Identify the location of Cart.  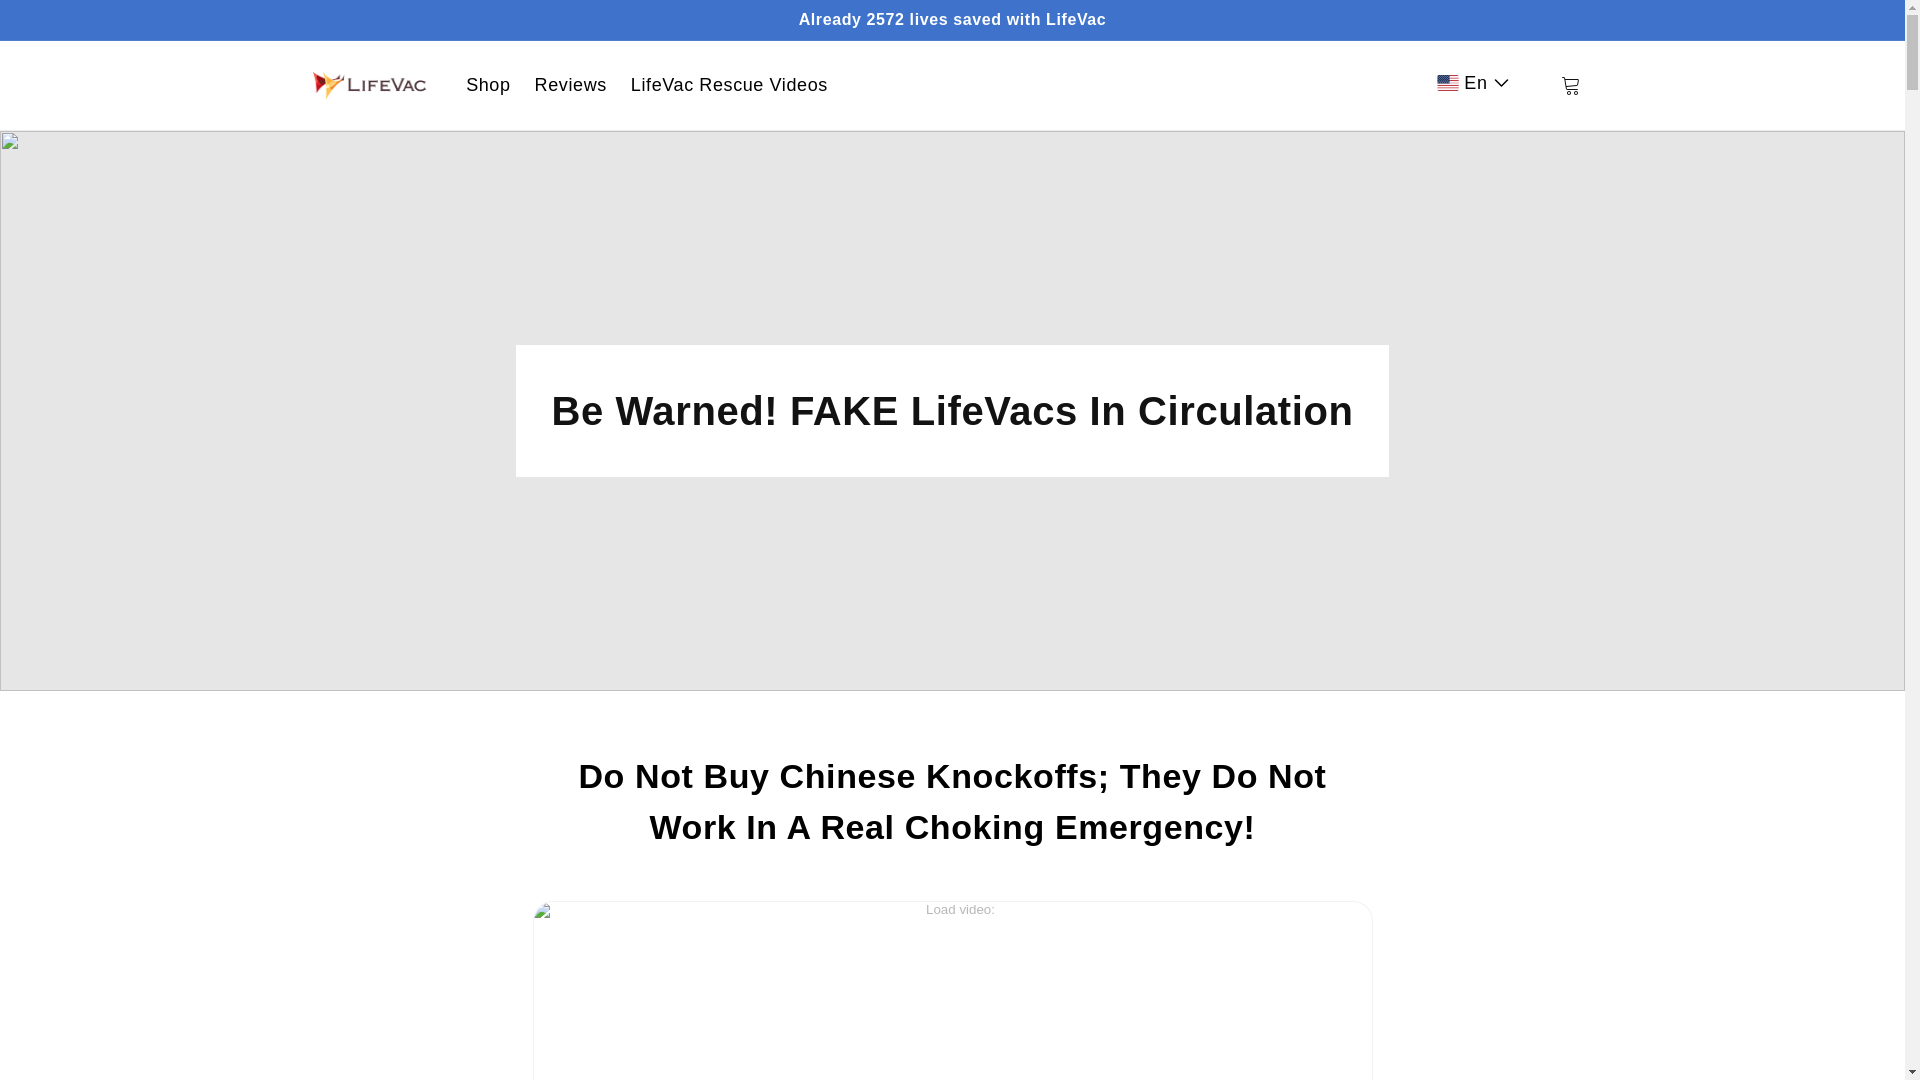
(1569, 84).